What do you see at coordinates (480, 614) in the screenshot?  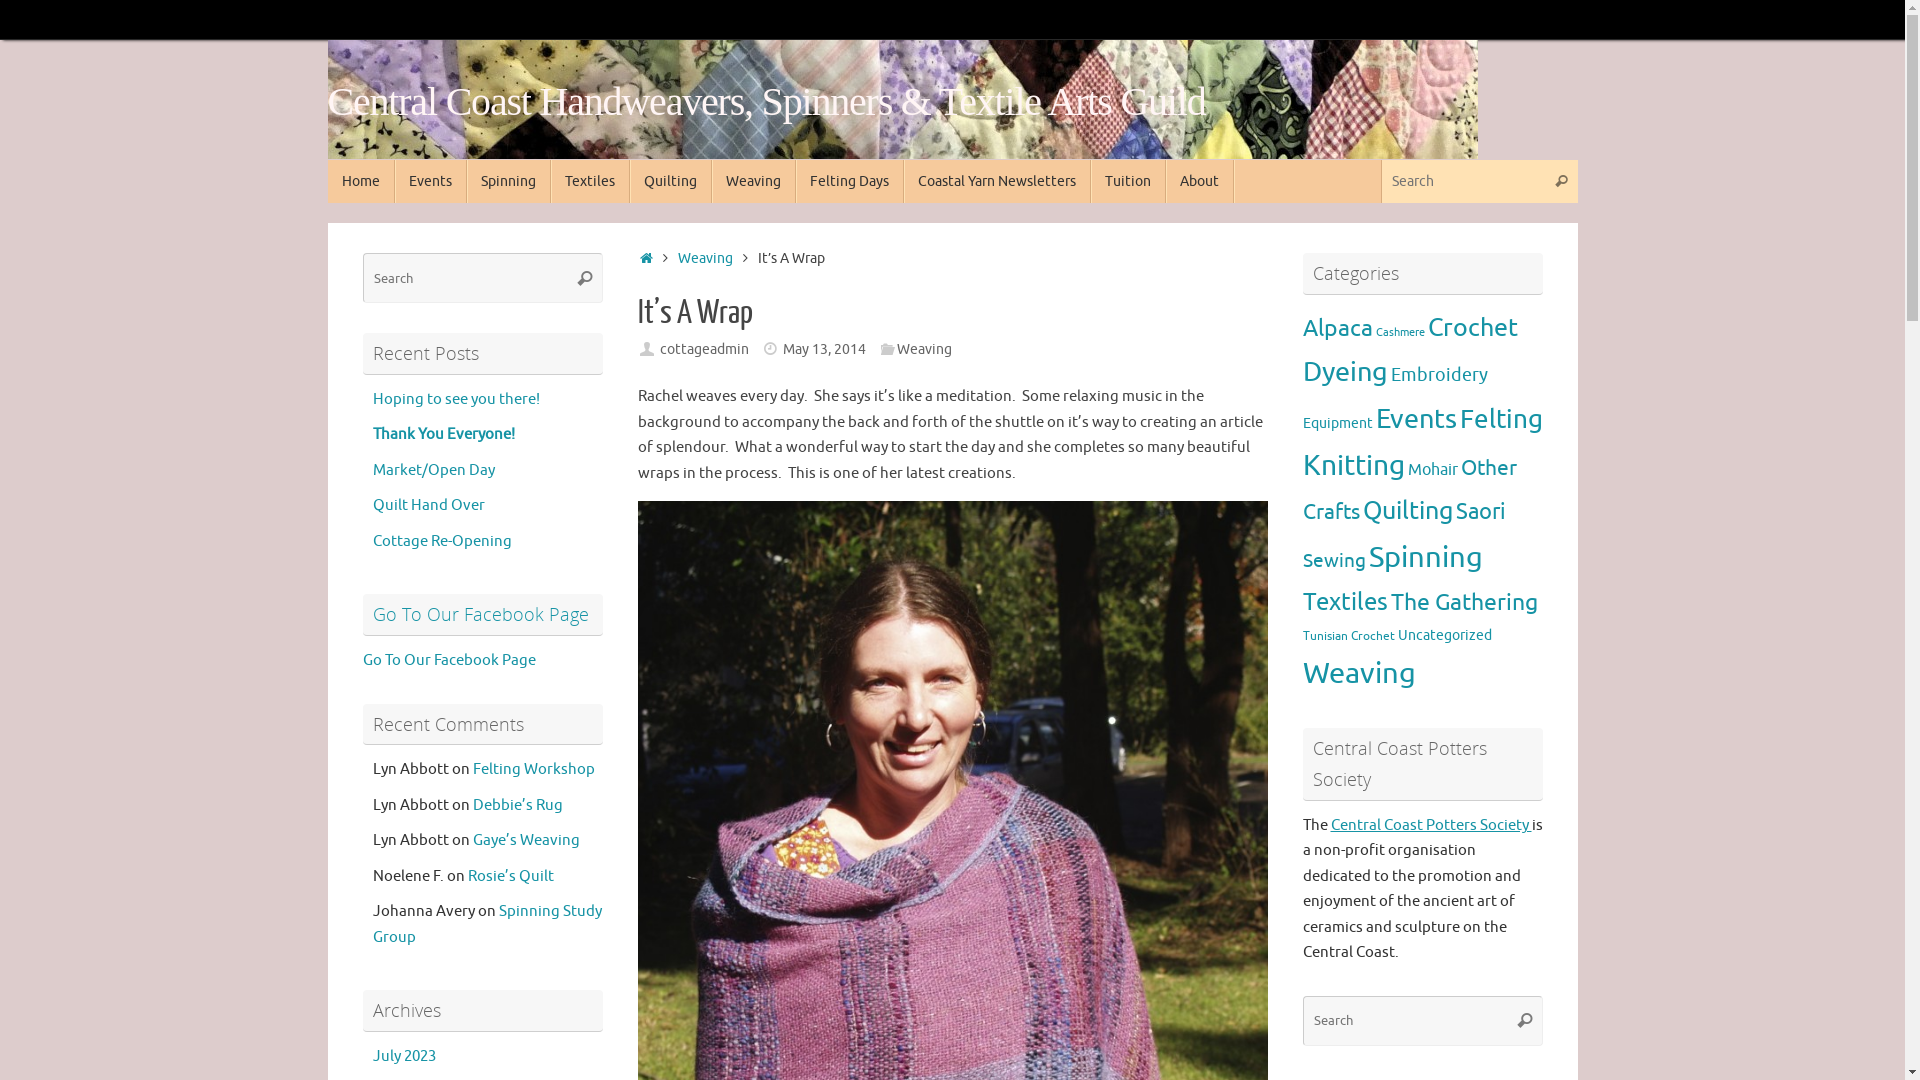 I see `Go To Our Facebook Page` at bounding box center [480, 614].